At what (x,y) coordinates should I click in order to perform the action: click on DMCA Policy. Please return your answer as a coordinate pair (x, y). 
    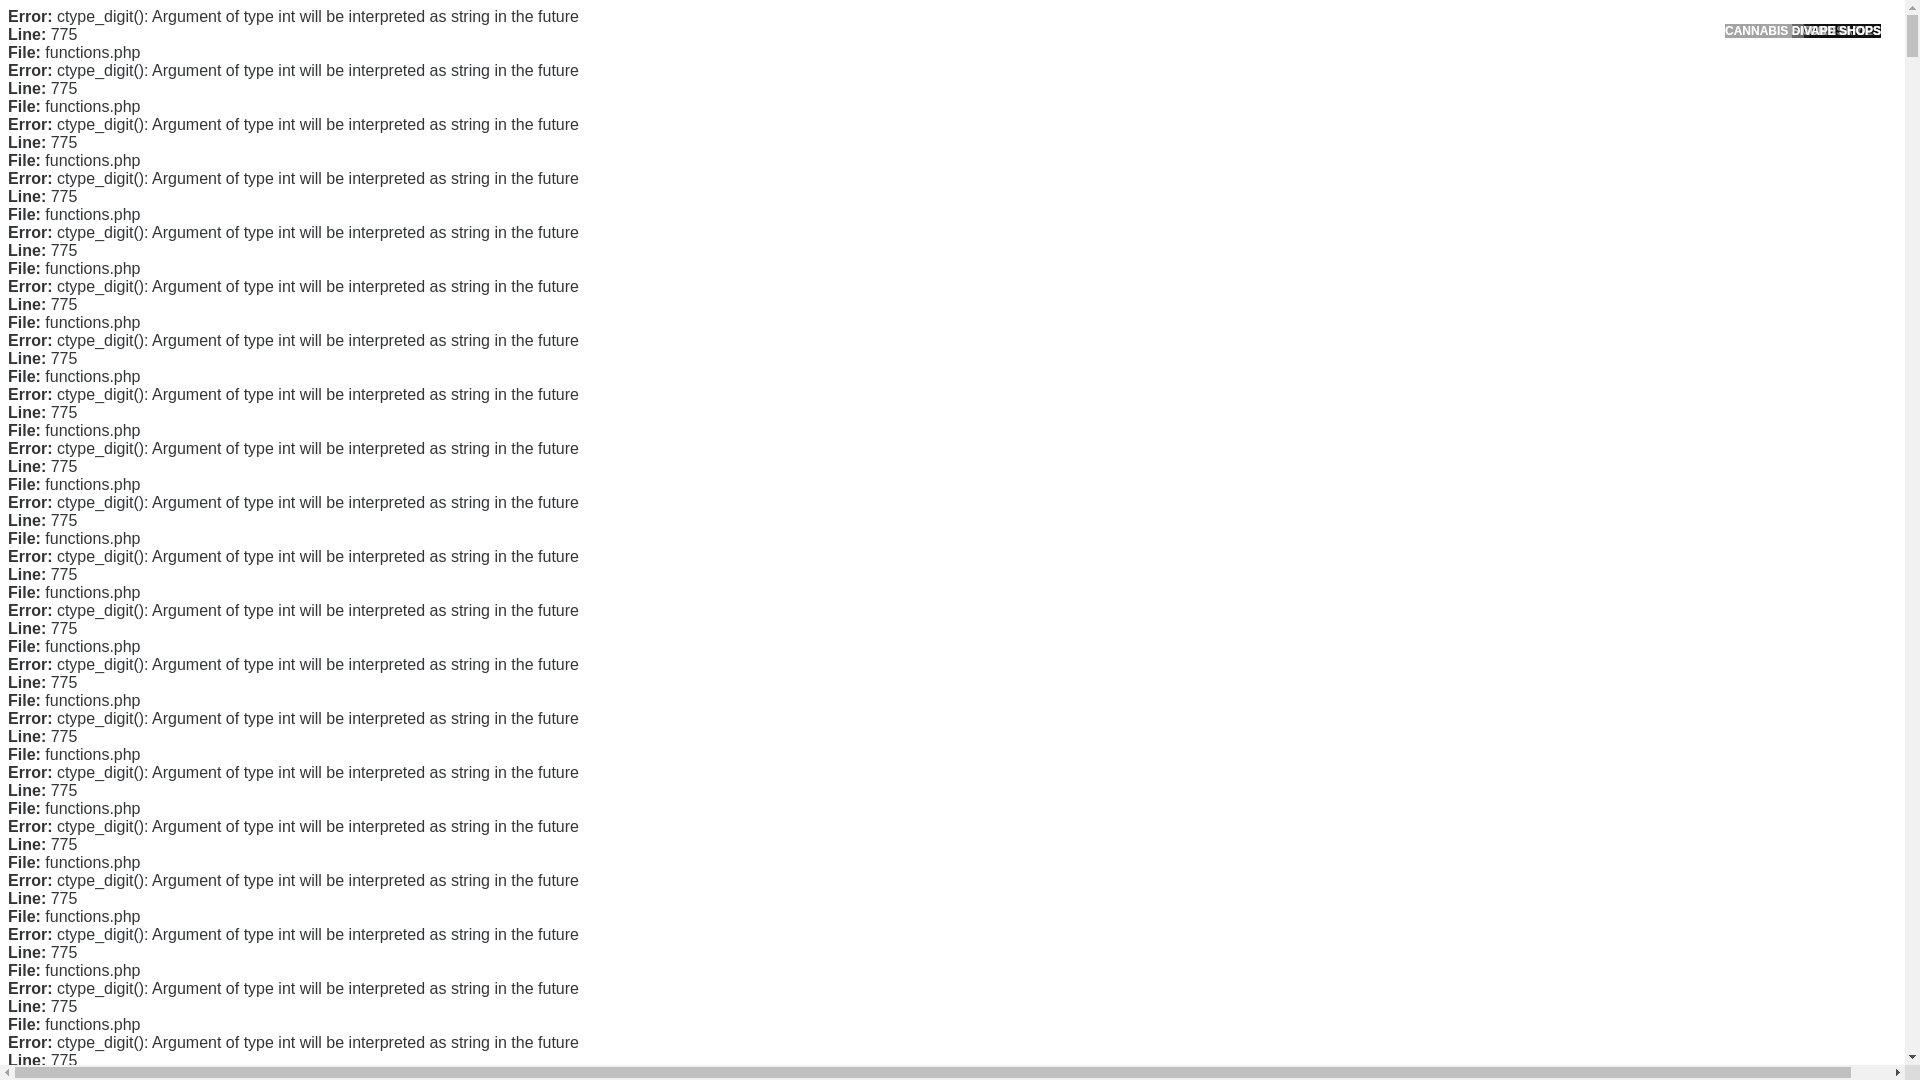
    Looking at the image, I should click on (1314, 373).